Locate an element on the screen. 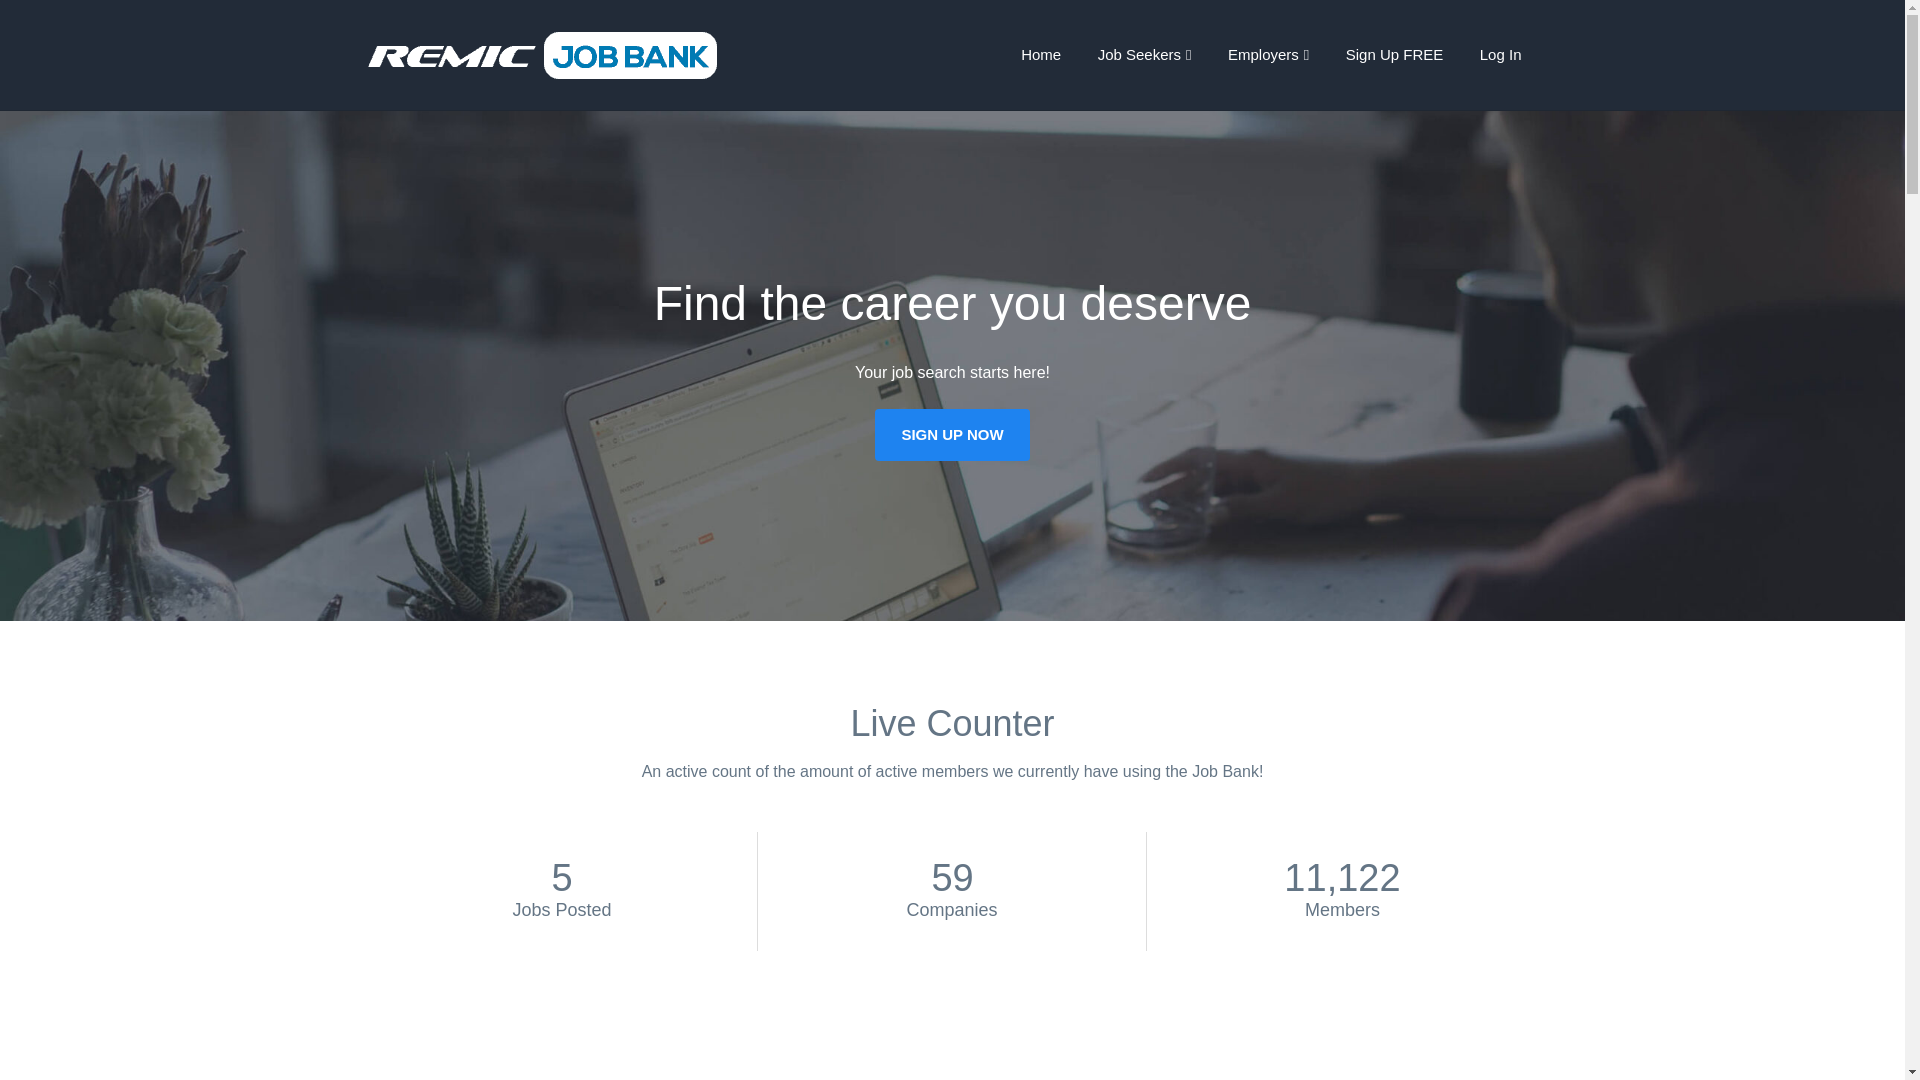 This screenshot has width=1920, height=1080. SIGN UP NOW is located at coordinates (952, 435).